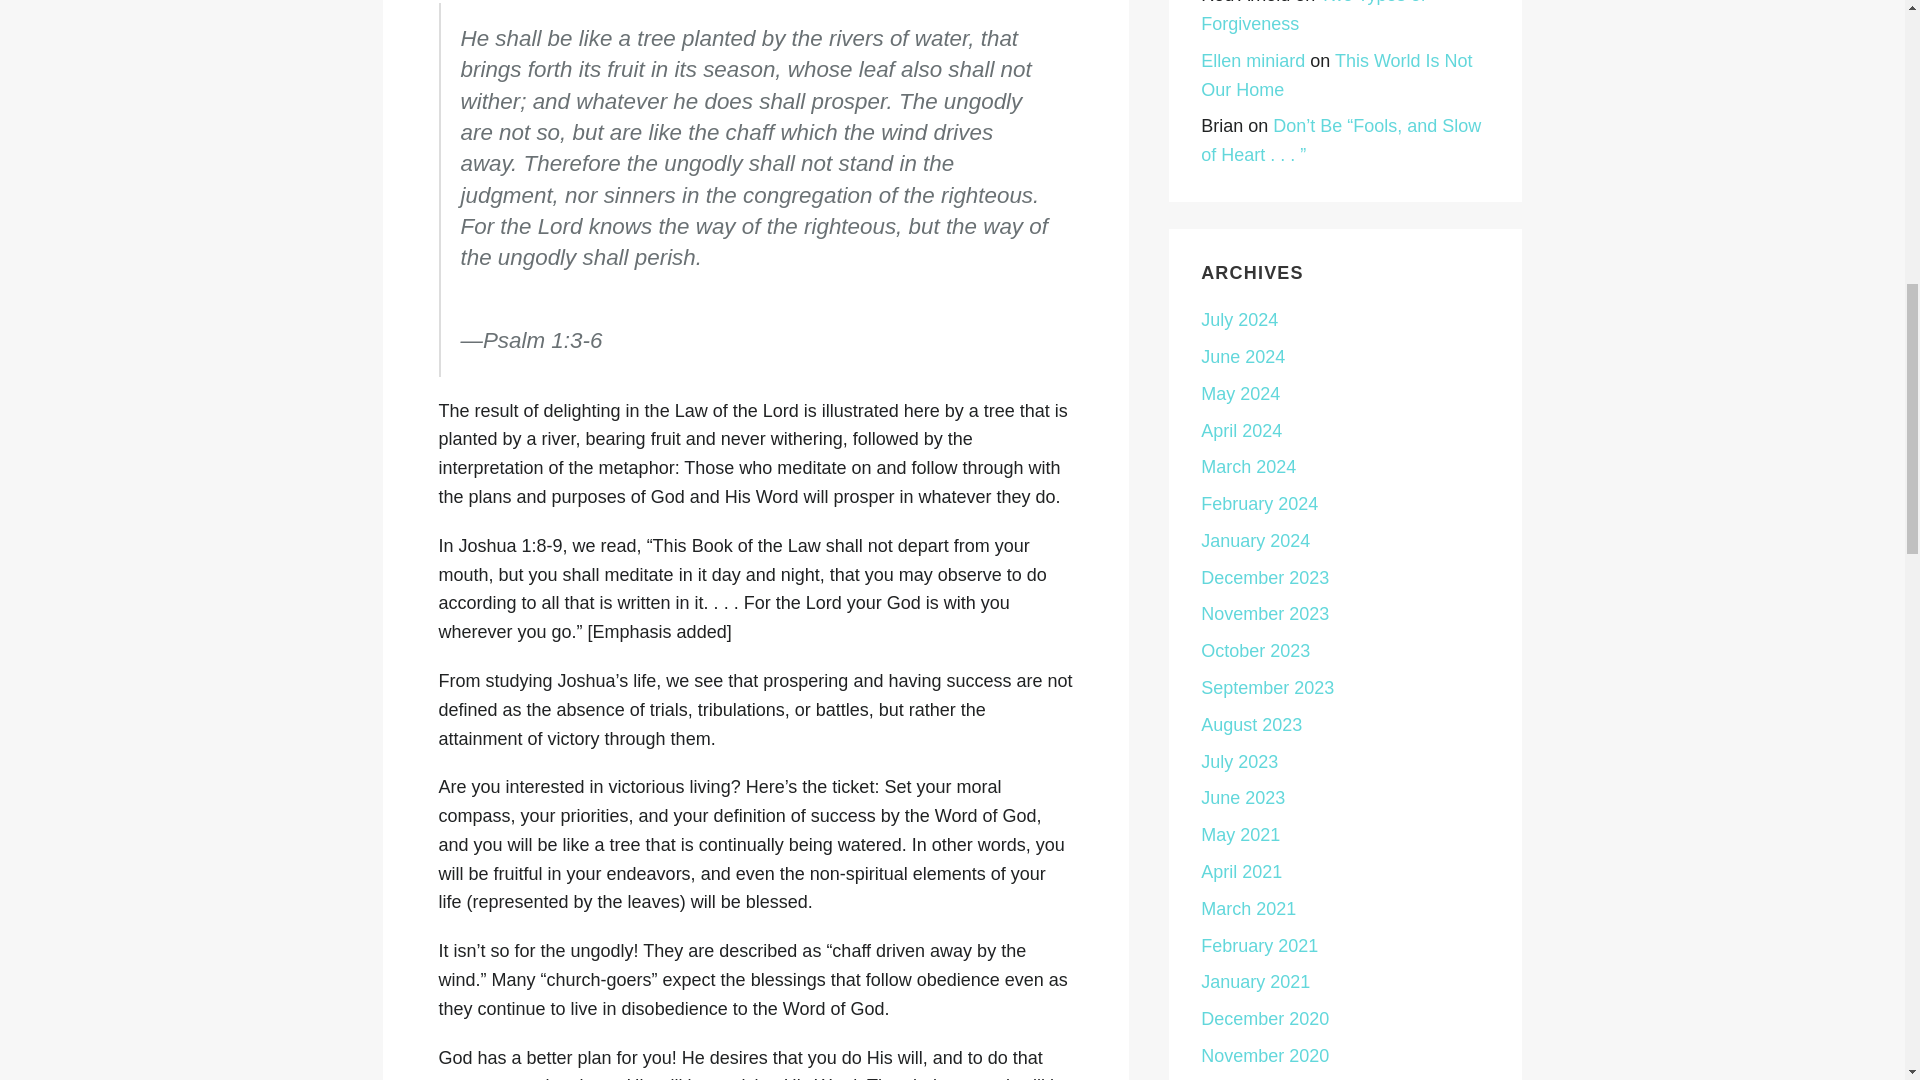  What do you see at coordinates (1248, 466) in the screenshot?
I see `March 2024` at bounding box center [1248, 466].